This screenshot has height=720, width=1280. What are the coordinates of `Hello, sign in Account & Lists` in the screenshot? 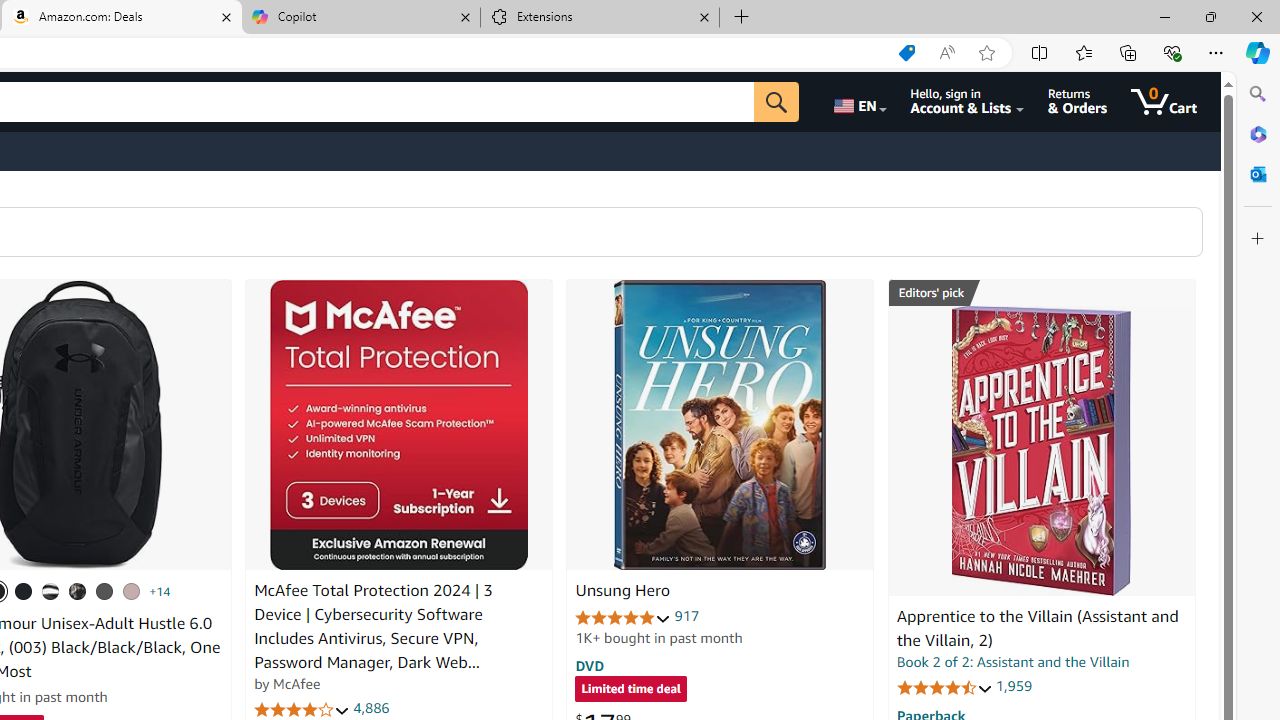 It's located at (968, 102).